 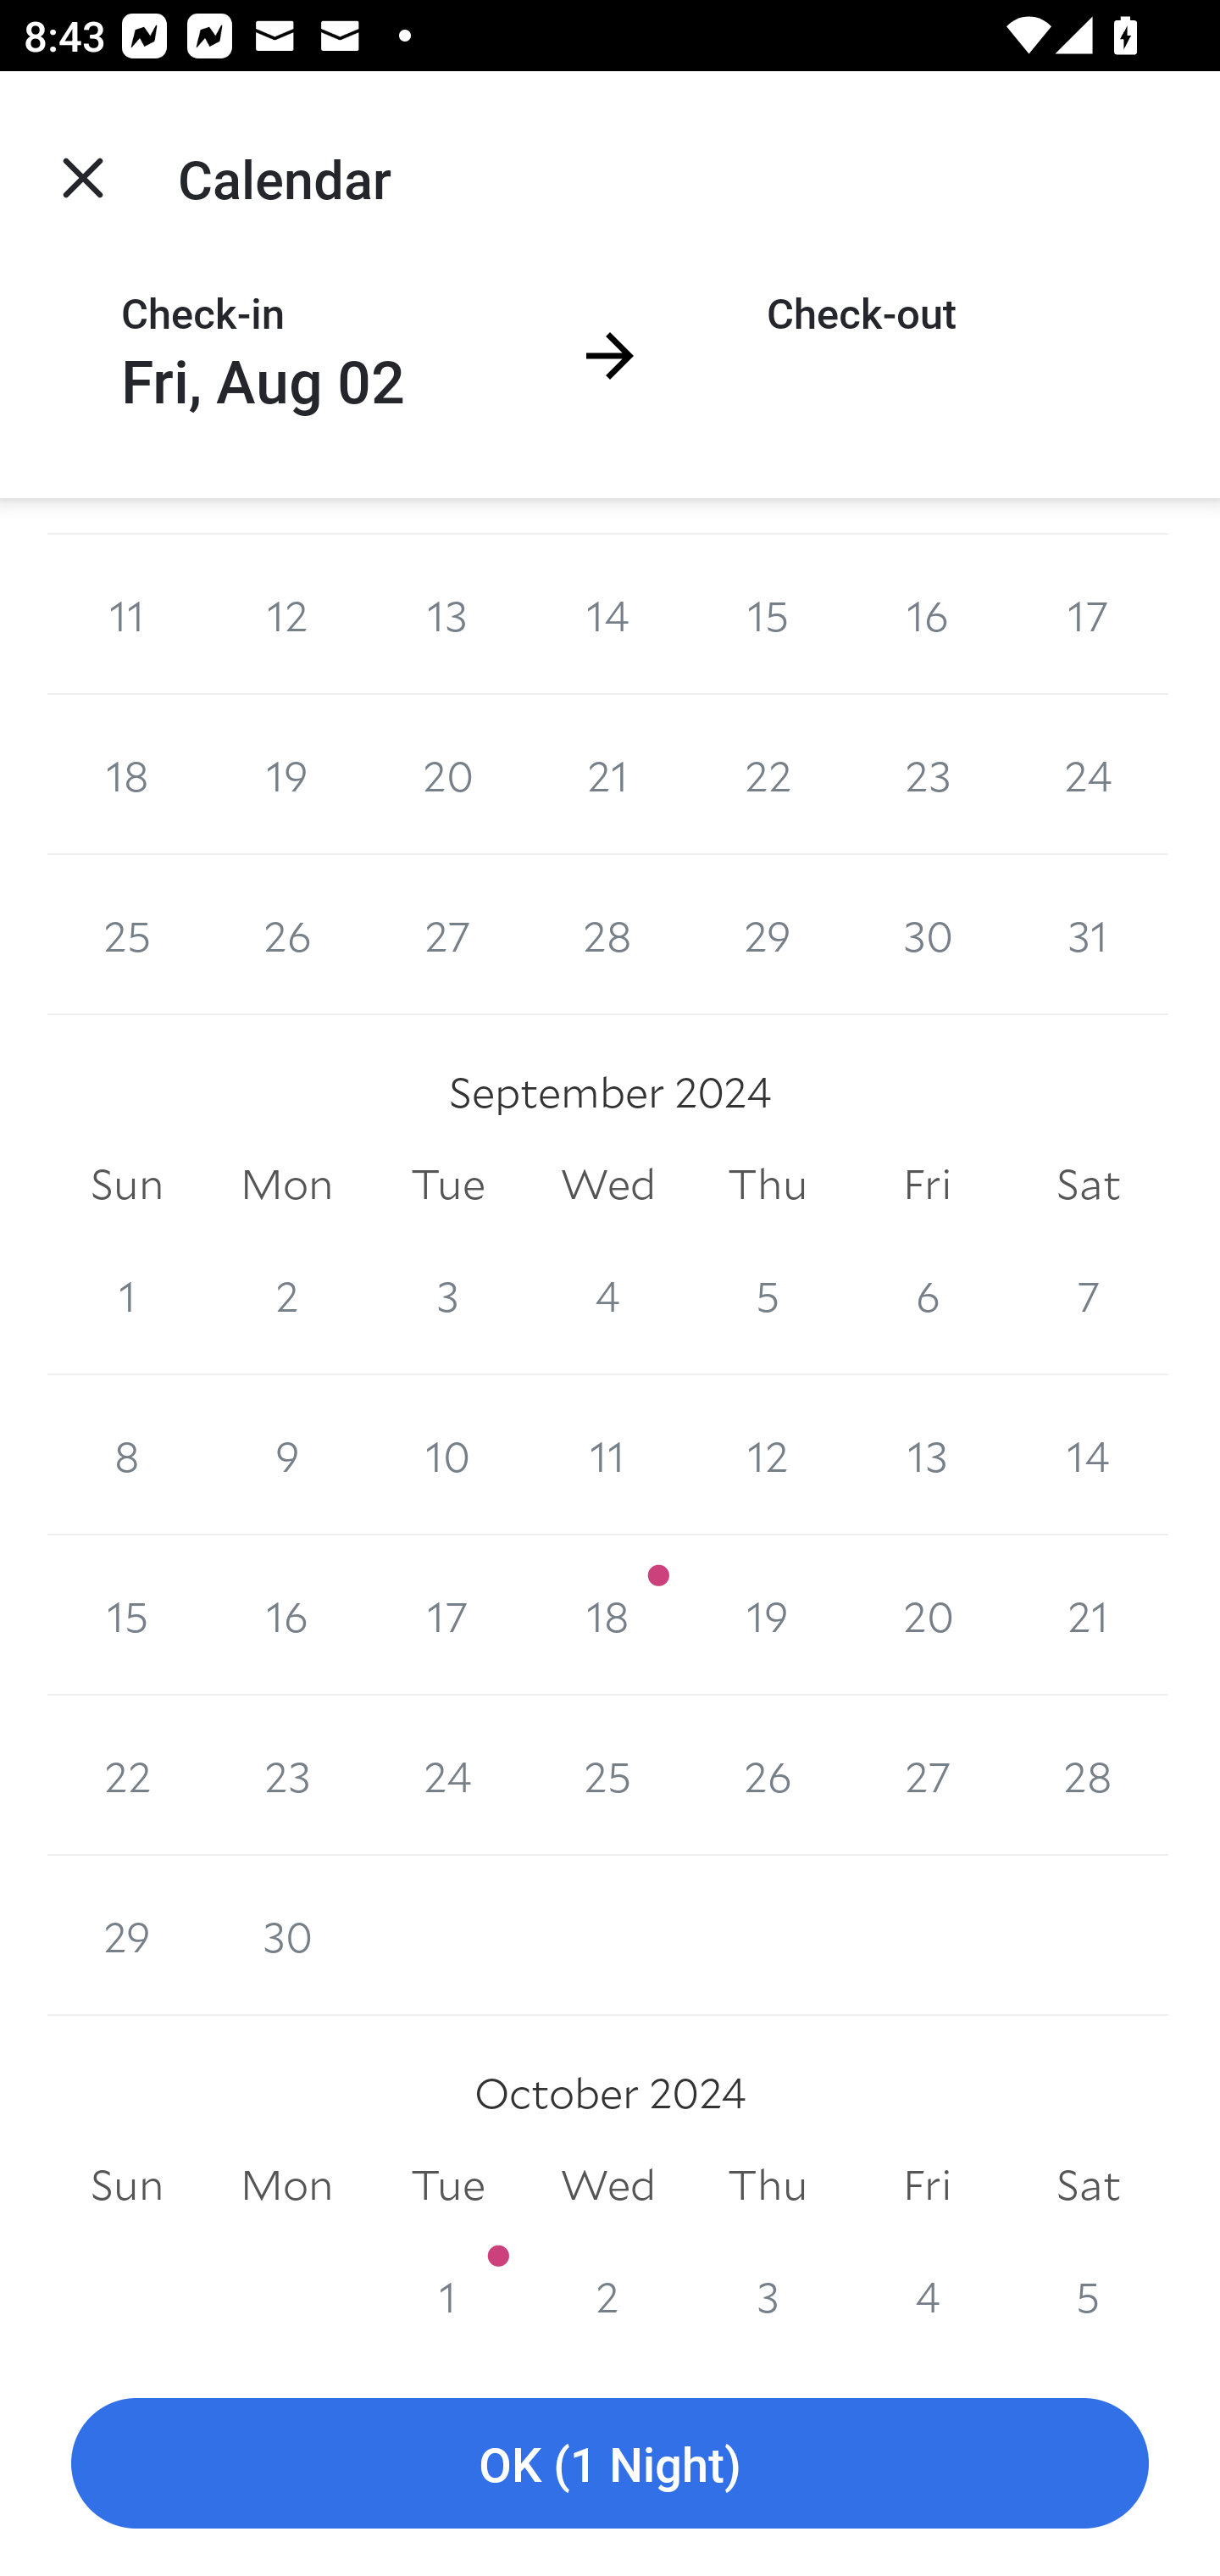 I want to click on Sun, so click(x=127, y=1185).